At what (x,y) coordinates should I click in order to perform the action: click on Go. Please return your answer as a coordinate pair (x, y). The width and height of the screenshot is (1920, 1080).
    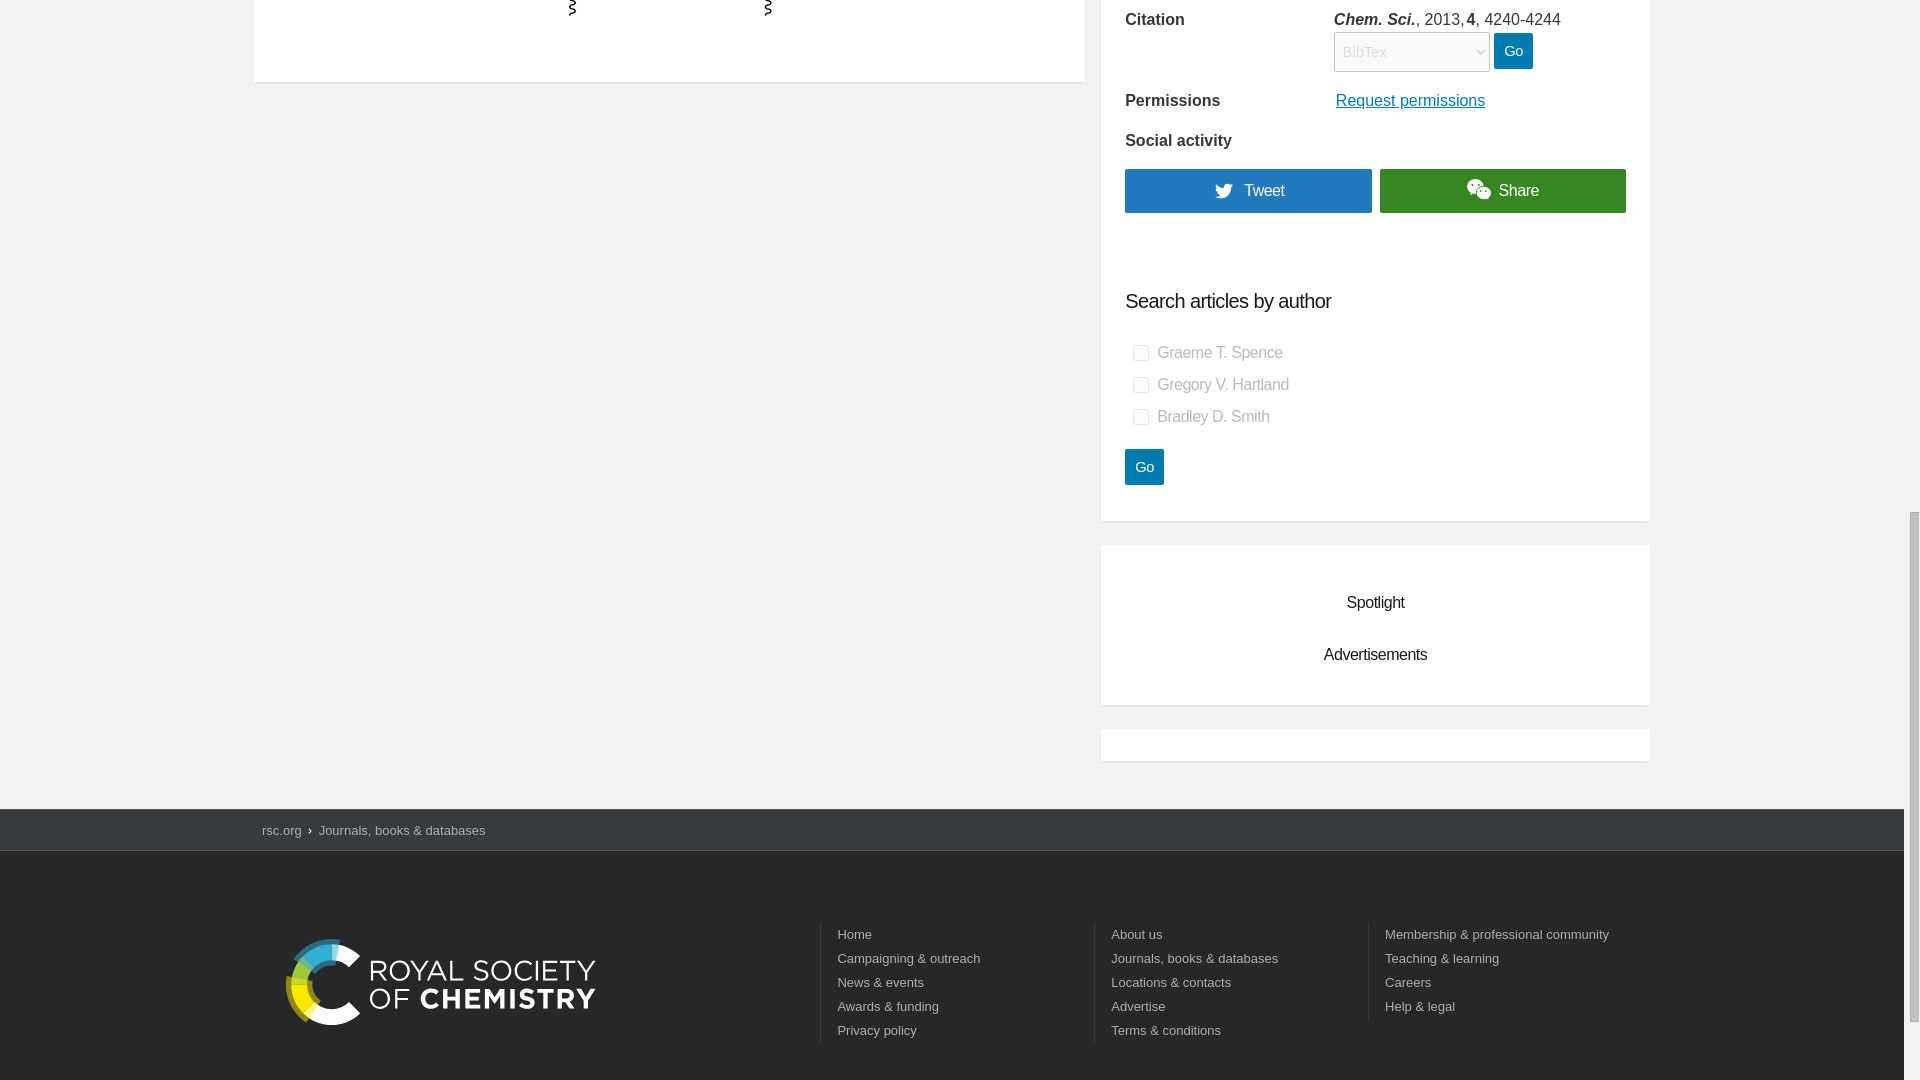
    Looking at the image, I should click on (1512, 51).